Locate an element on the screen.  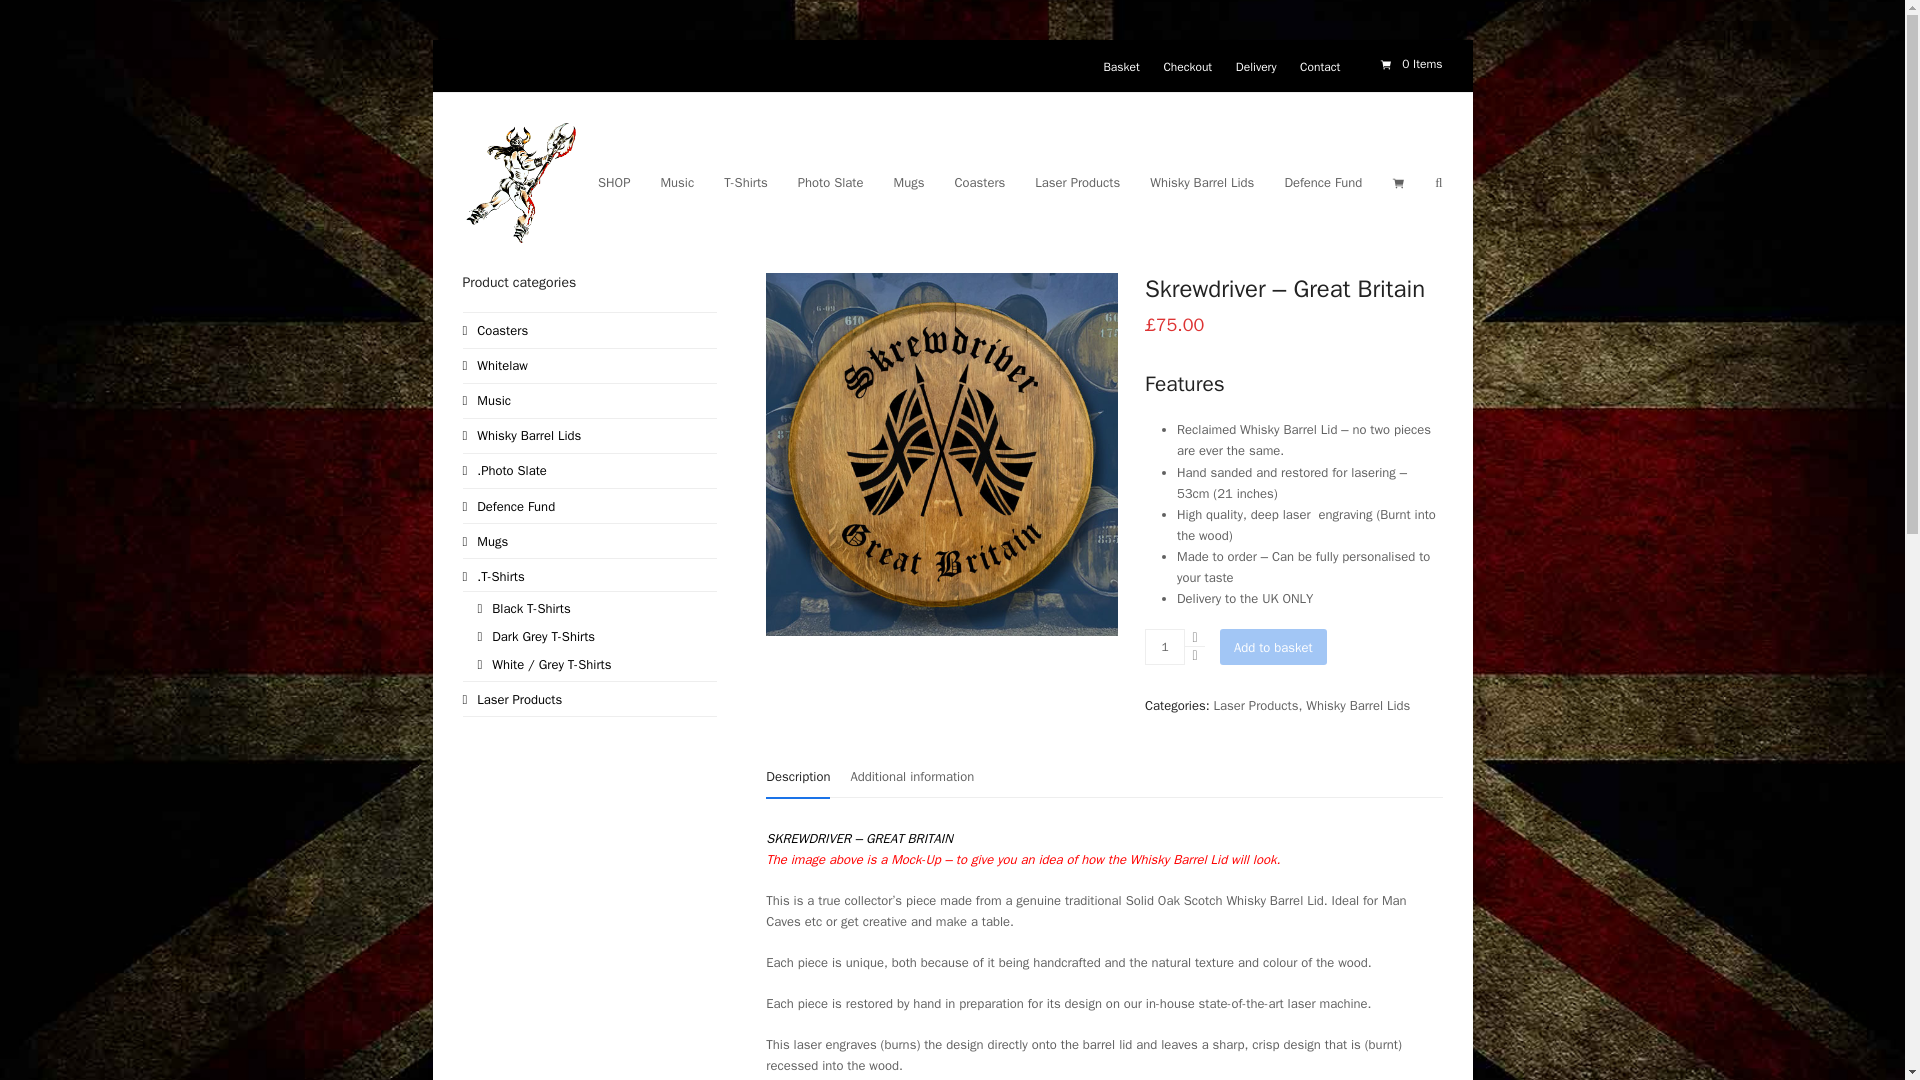
1 is located at coordinates (1164, 646).